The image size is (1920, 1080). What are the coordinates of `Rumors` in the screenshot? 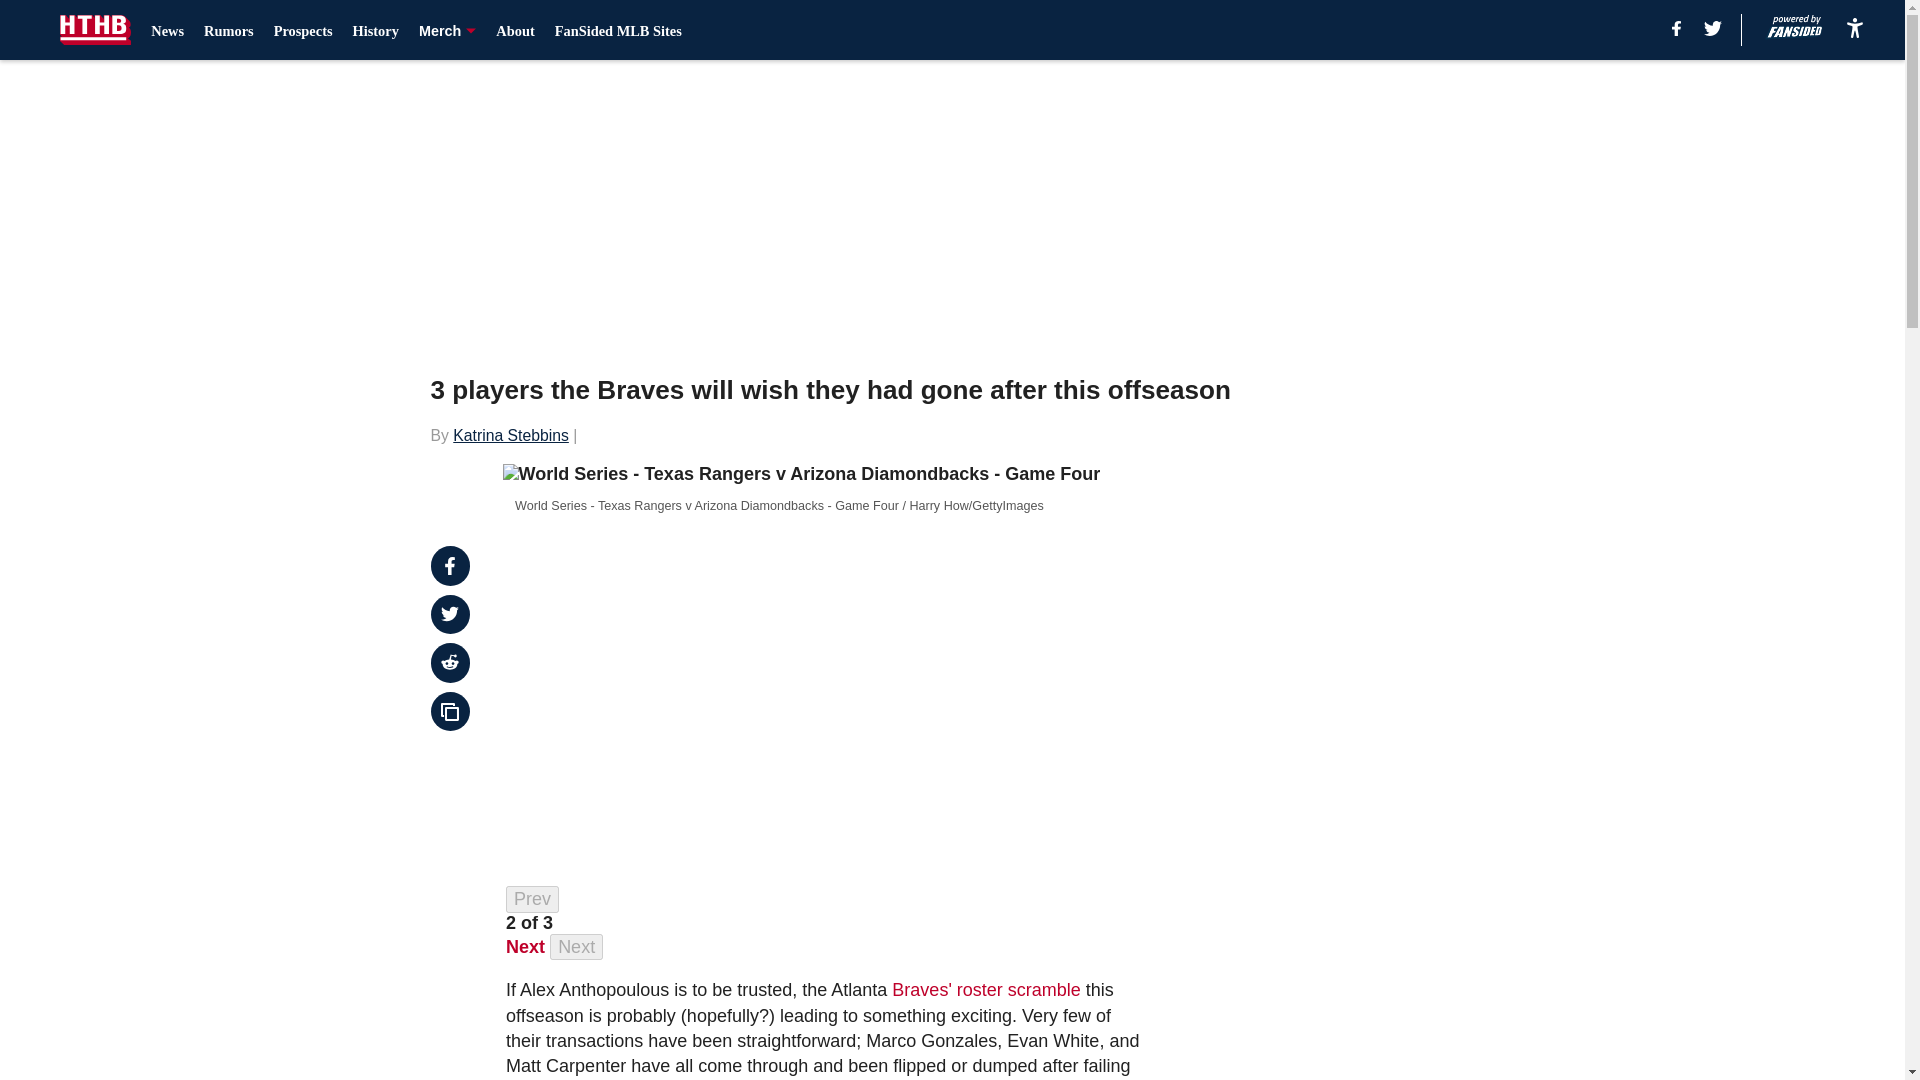 It's located at (228, 30).